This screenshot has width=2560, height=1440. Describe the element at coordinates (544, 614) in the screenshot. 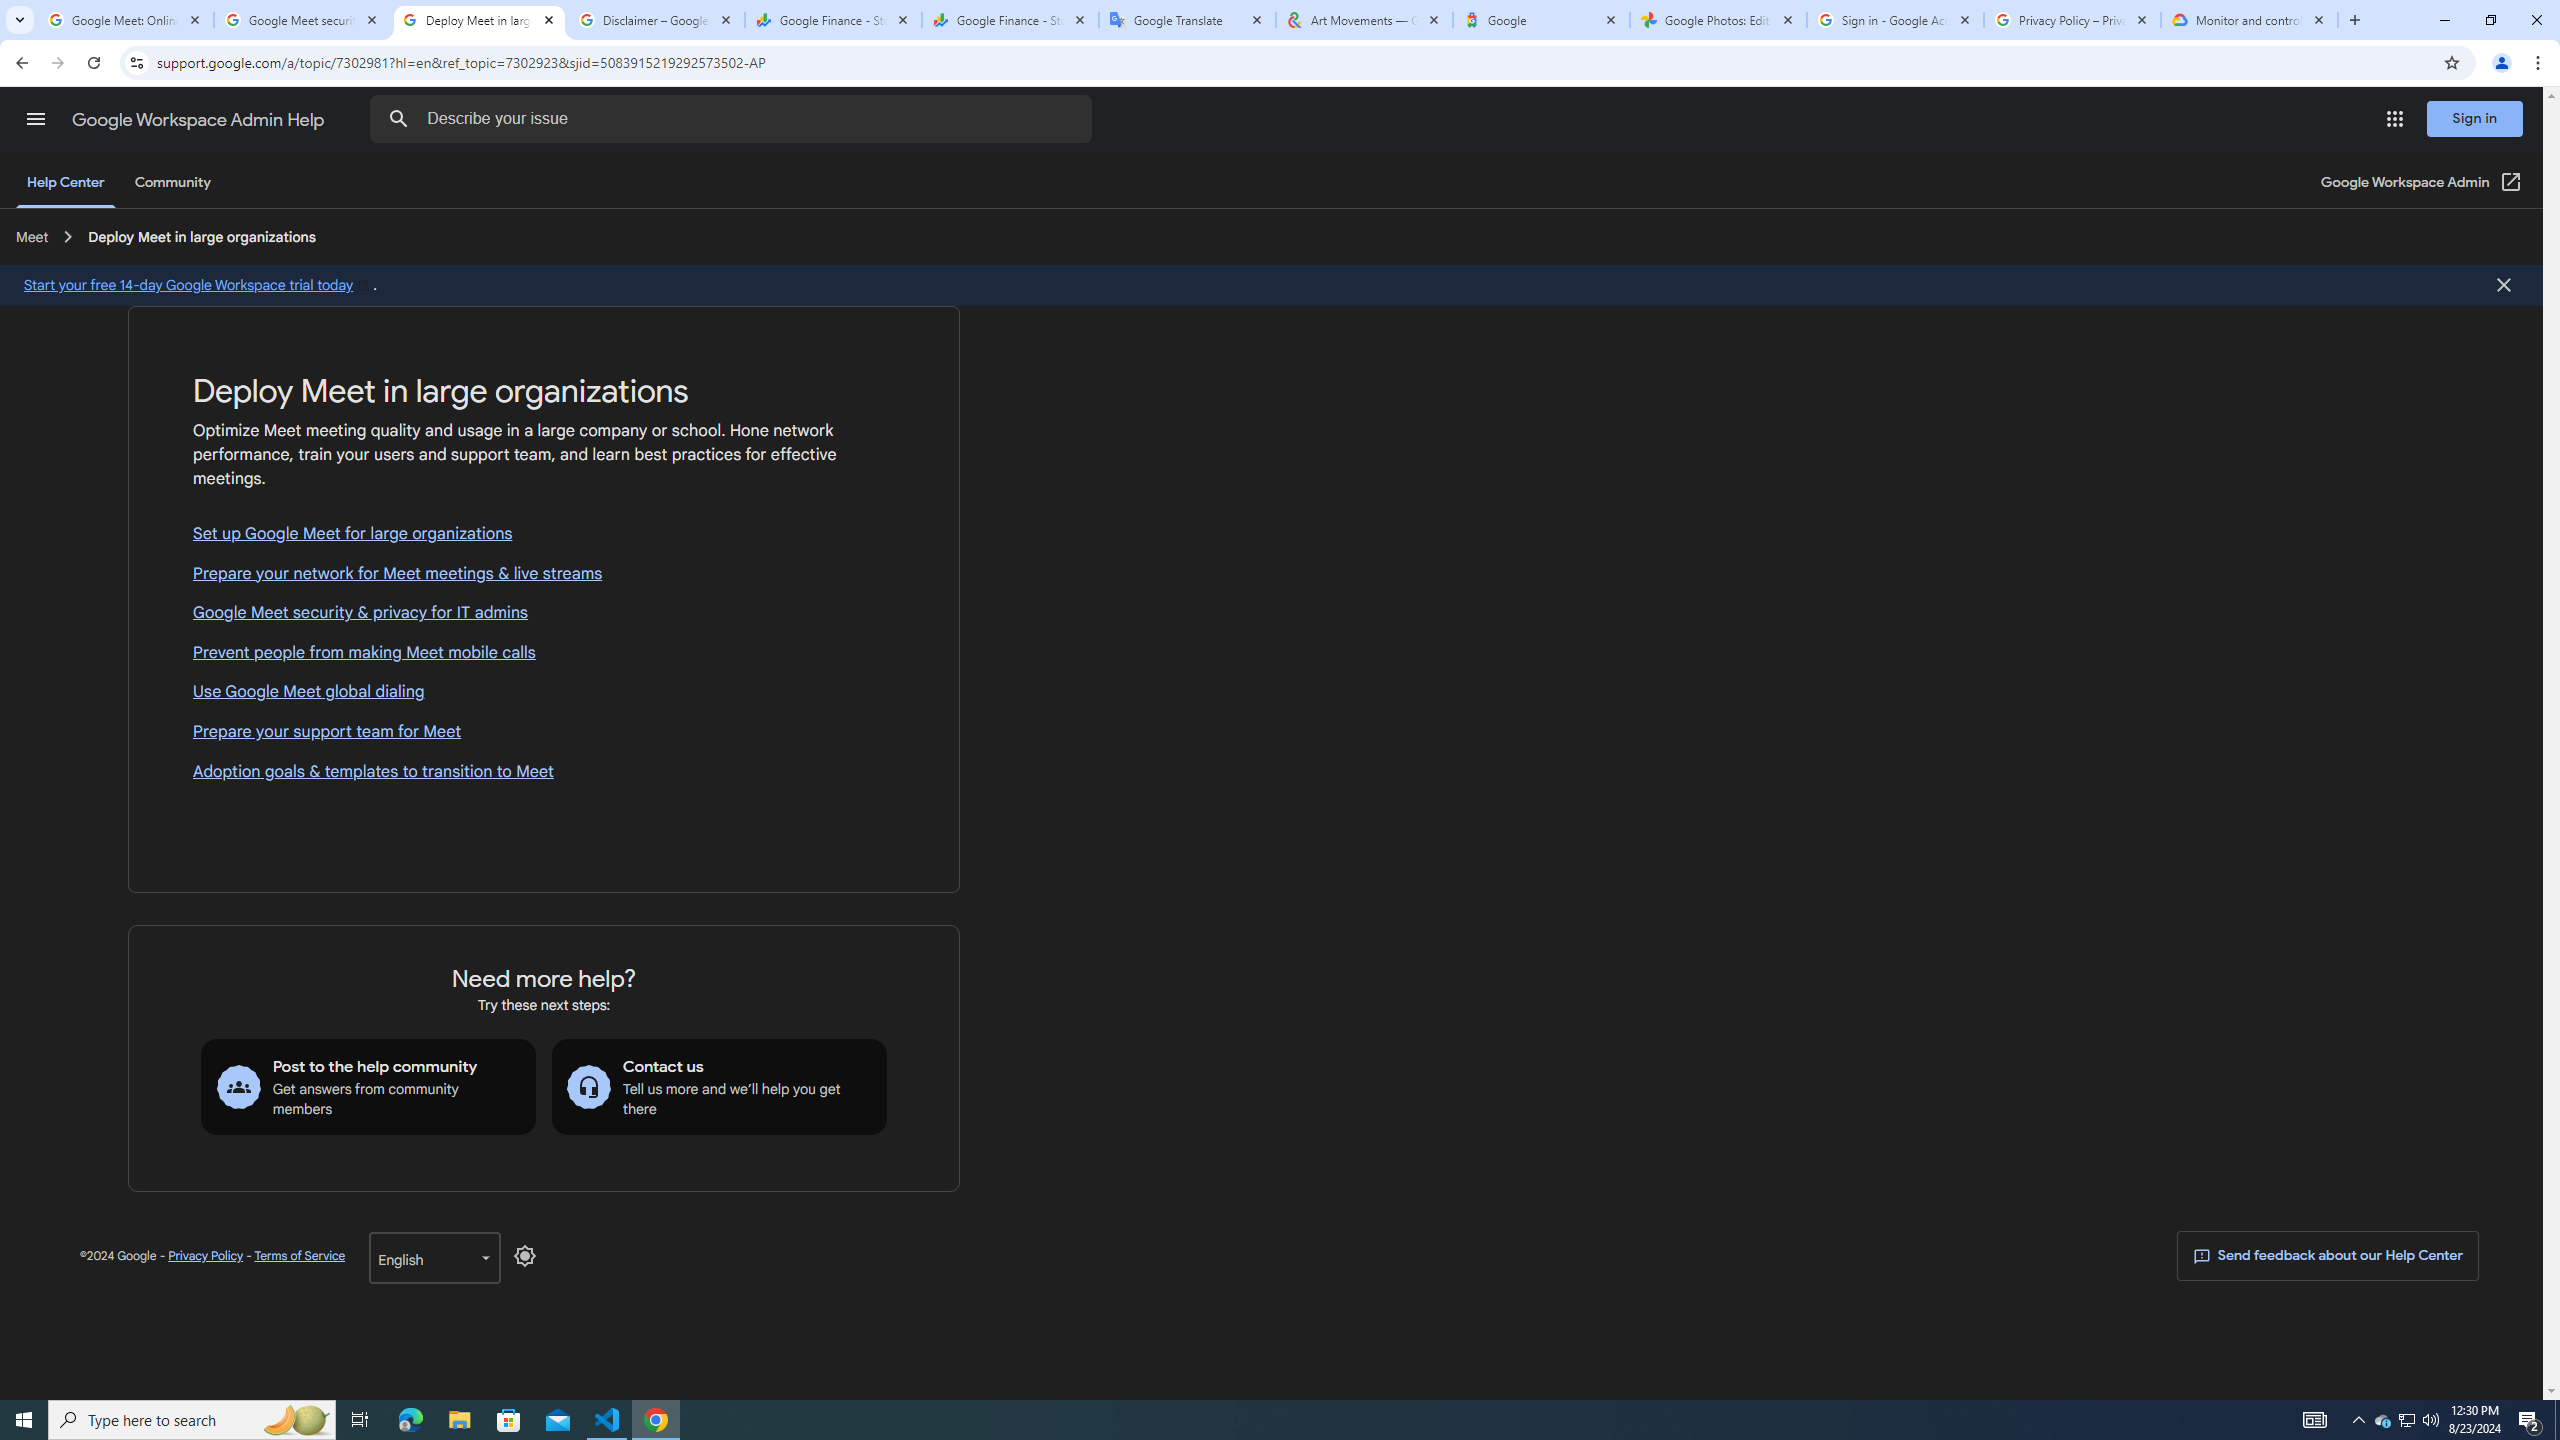

I see `Google Meet security & privacy for IT admins` at that location.